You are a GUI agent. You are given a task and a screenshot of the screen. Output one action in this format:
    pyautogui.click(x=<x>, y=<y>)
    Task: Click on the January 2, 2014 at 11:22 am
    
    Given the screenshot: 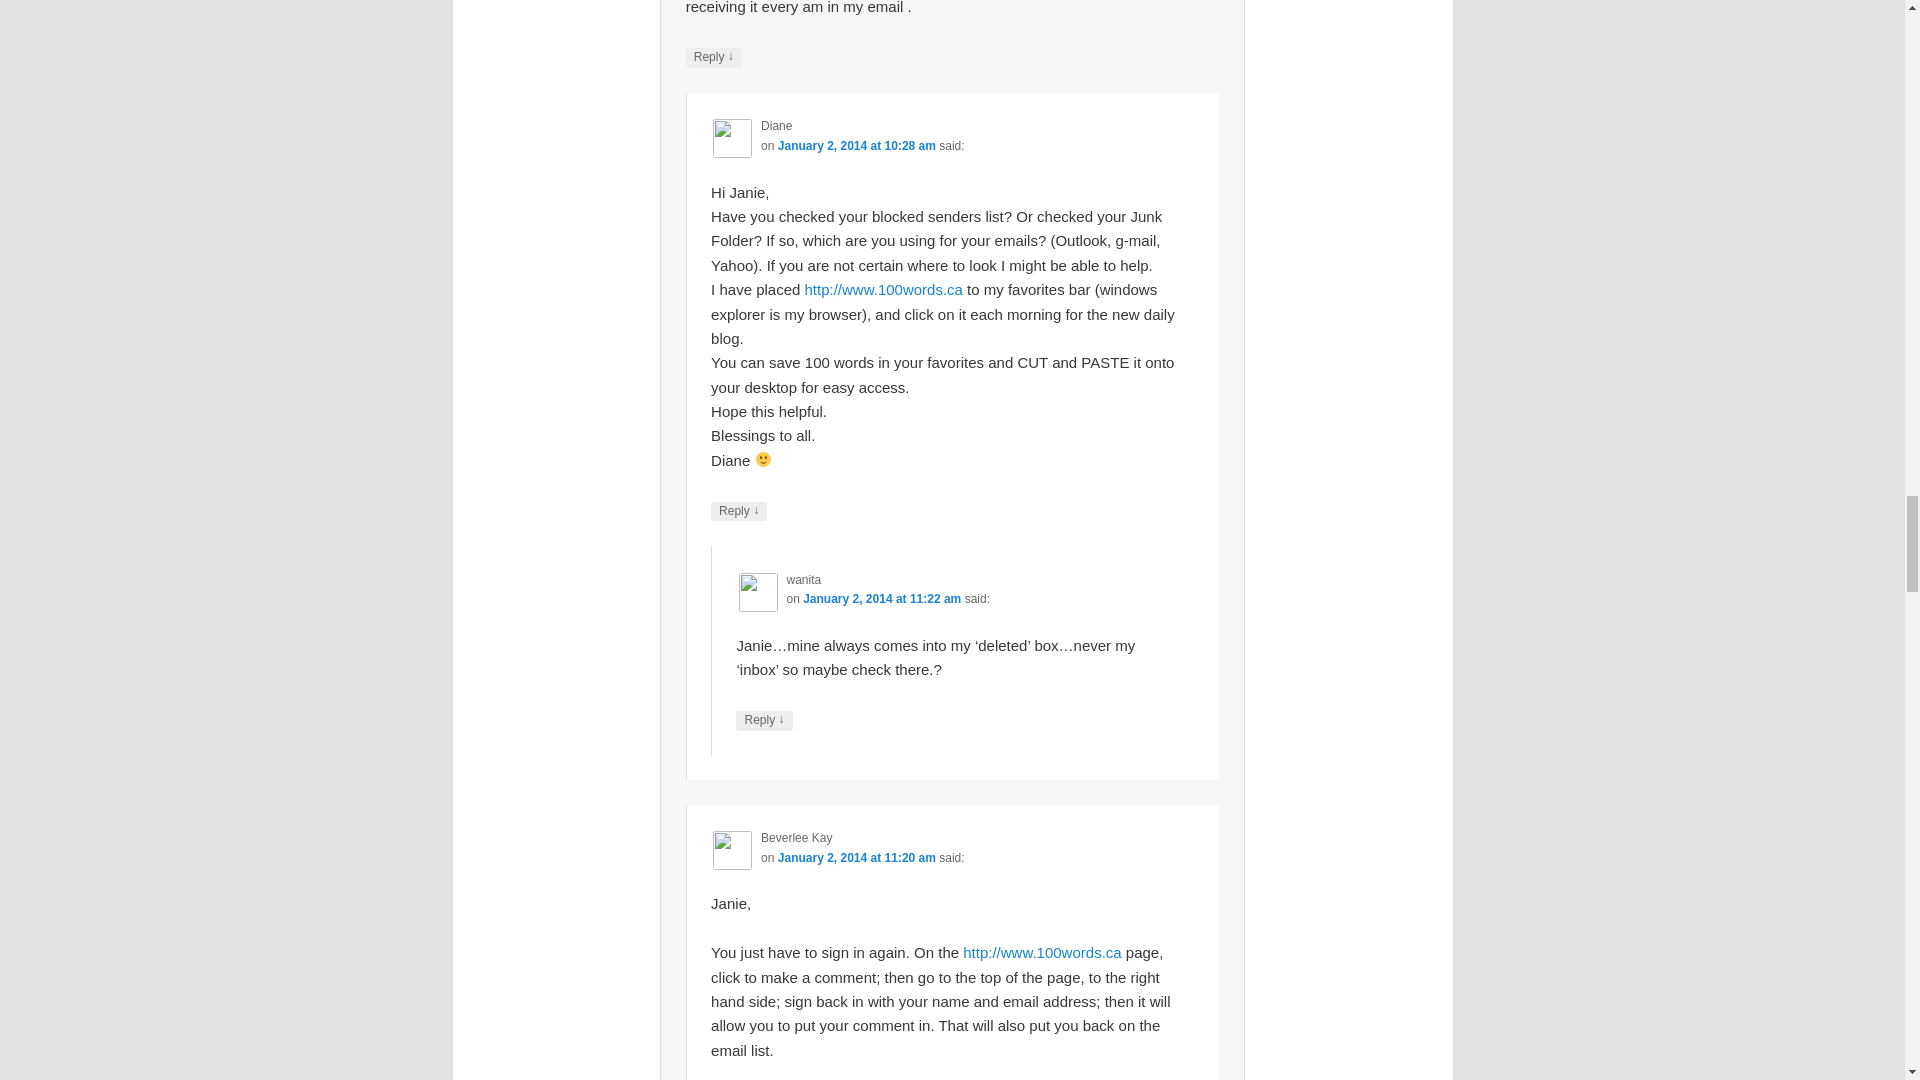 What is the action you would take?
    pyautogui.click(x=882, y=598)
    